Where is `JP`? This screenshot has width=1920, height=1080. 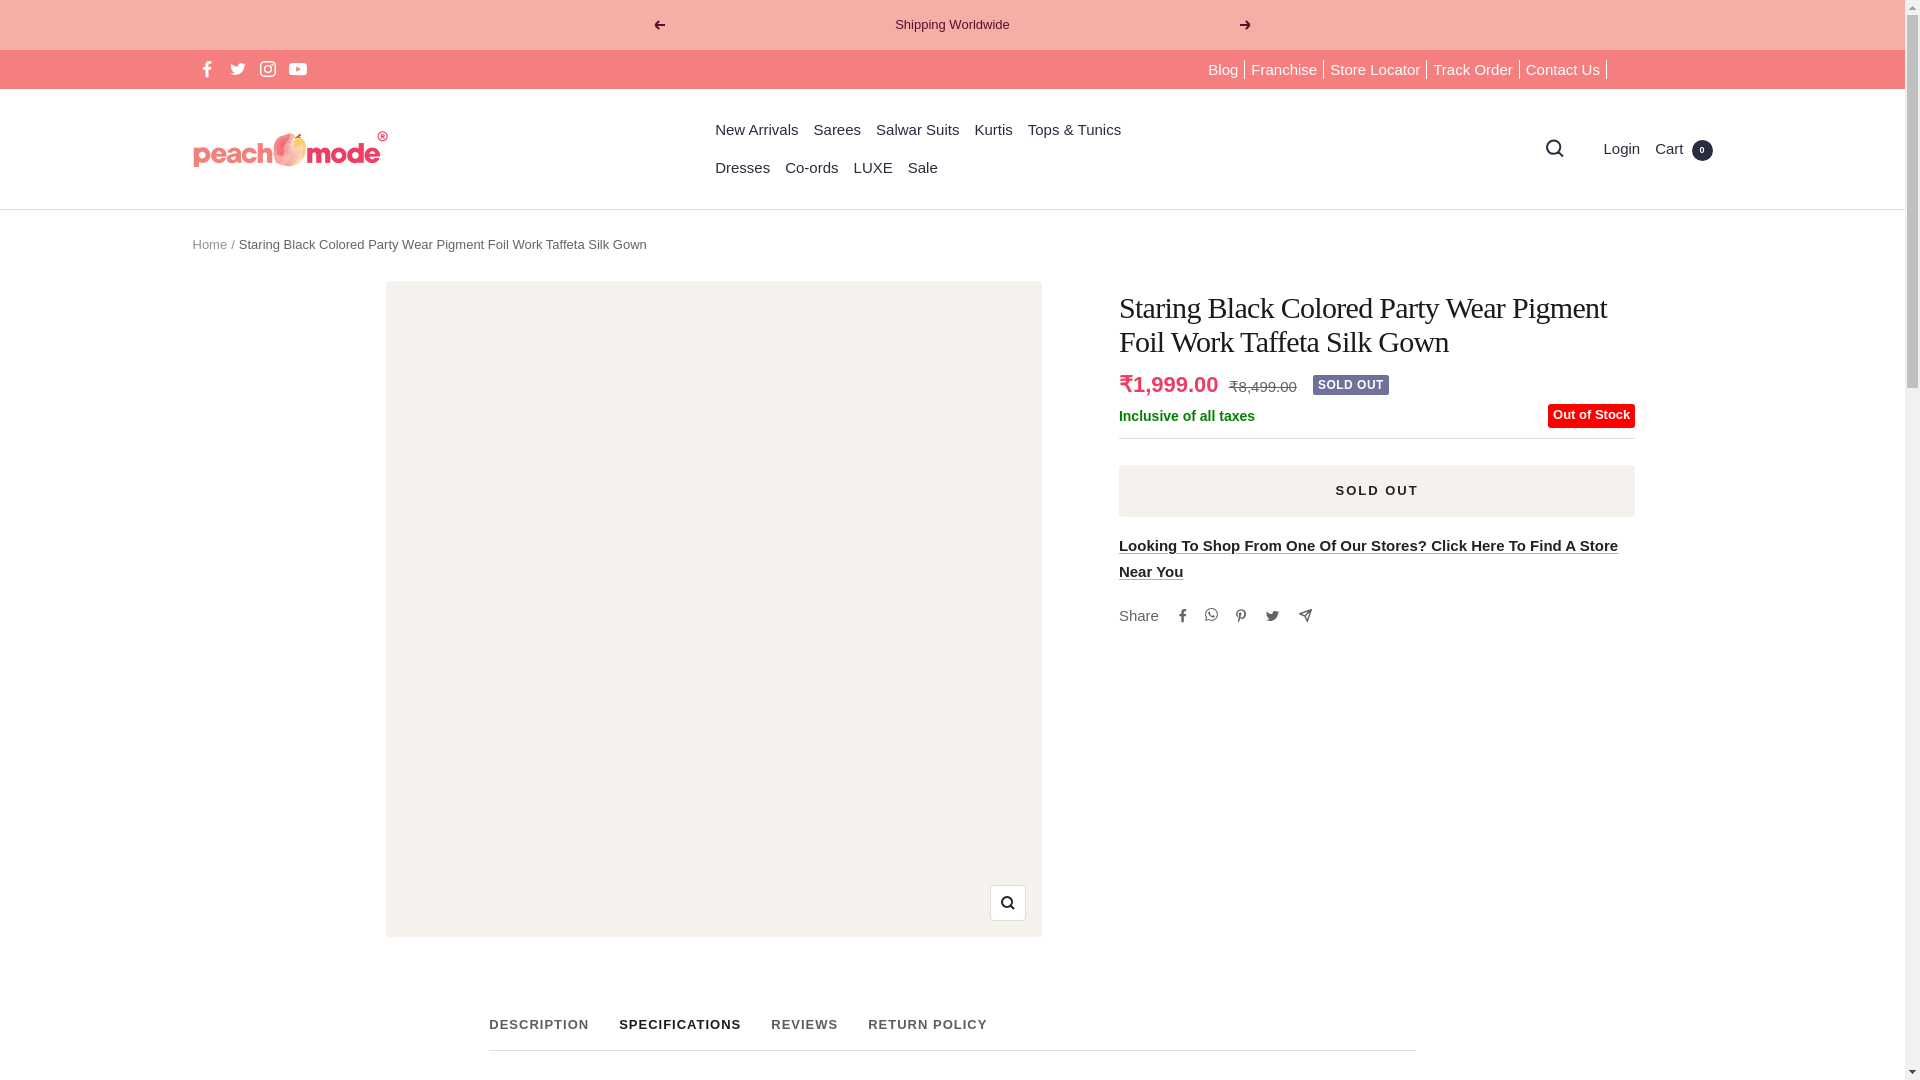
JP is located at coordinates (1584, 632).